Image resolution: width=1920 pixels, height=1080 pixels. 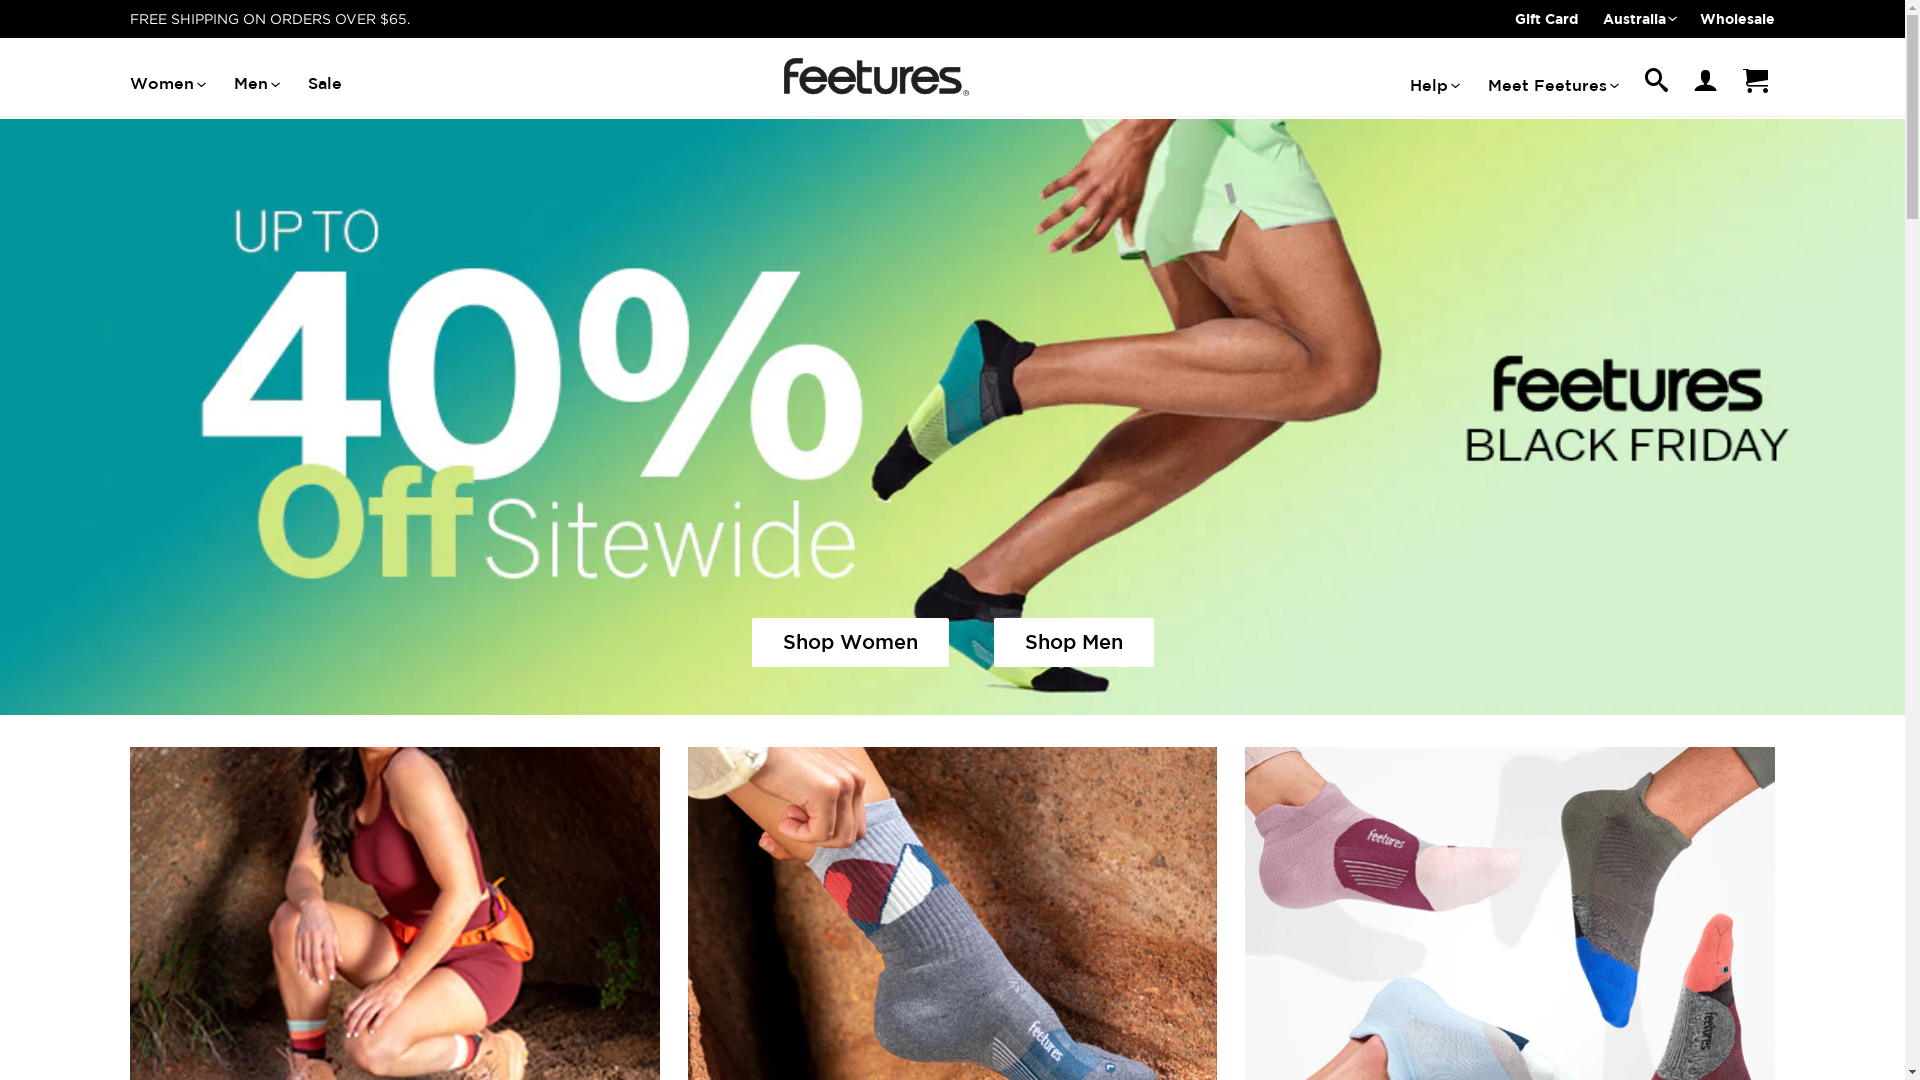 What do you see at coordinates (1738, 18) in the screenshot?
I see `Wholesale` at bounding box center [1738, 18].